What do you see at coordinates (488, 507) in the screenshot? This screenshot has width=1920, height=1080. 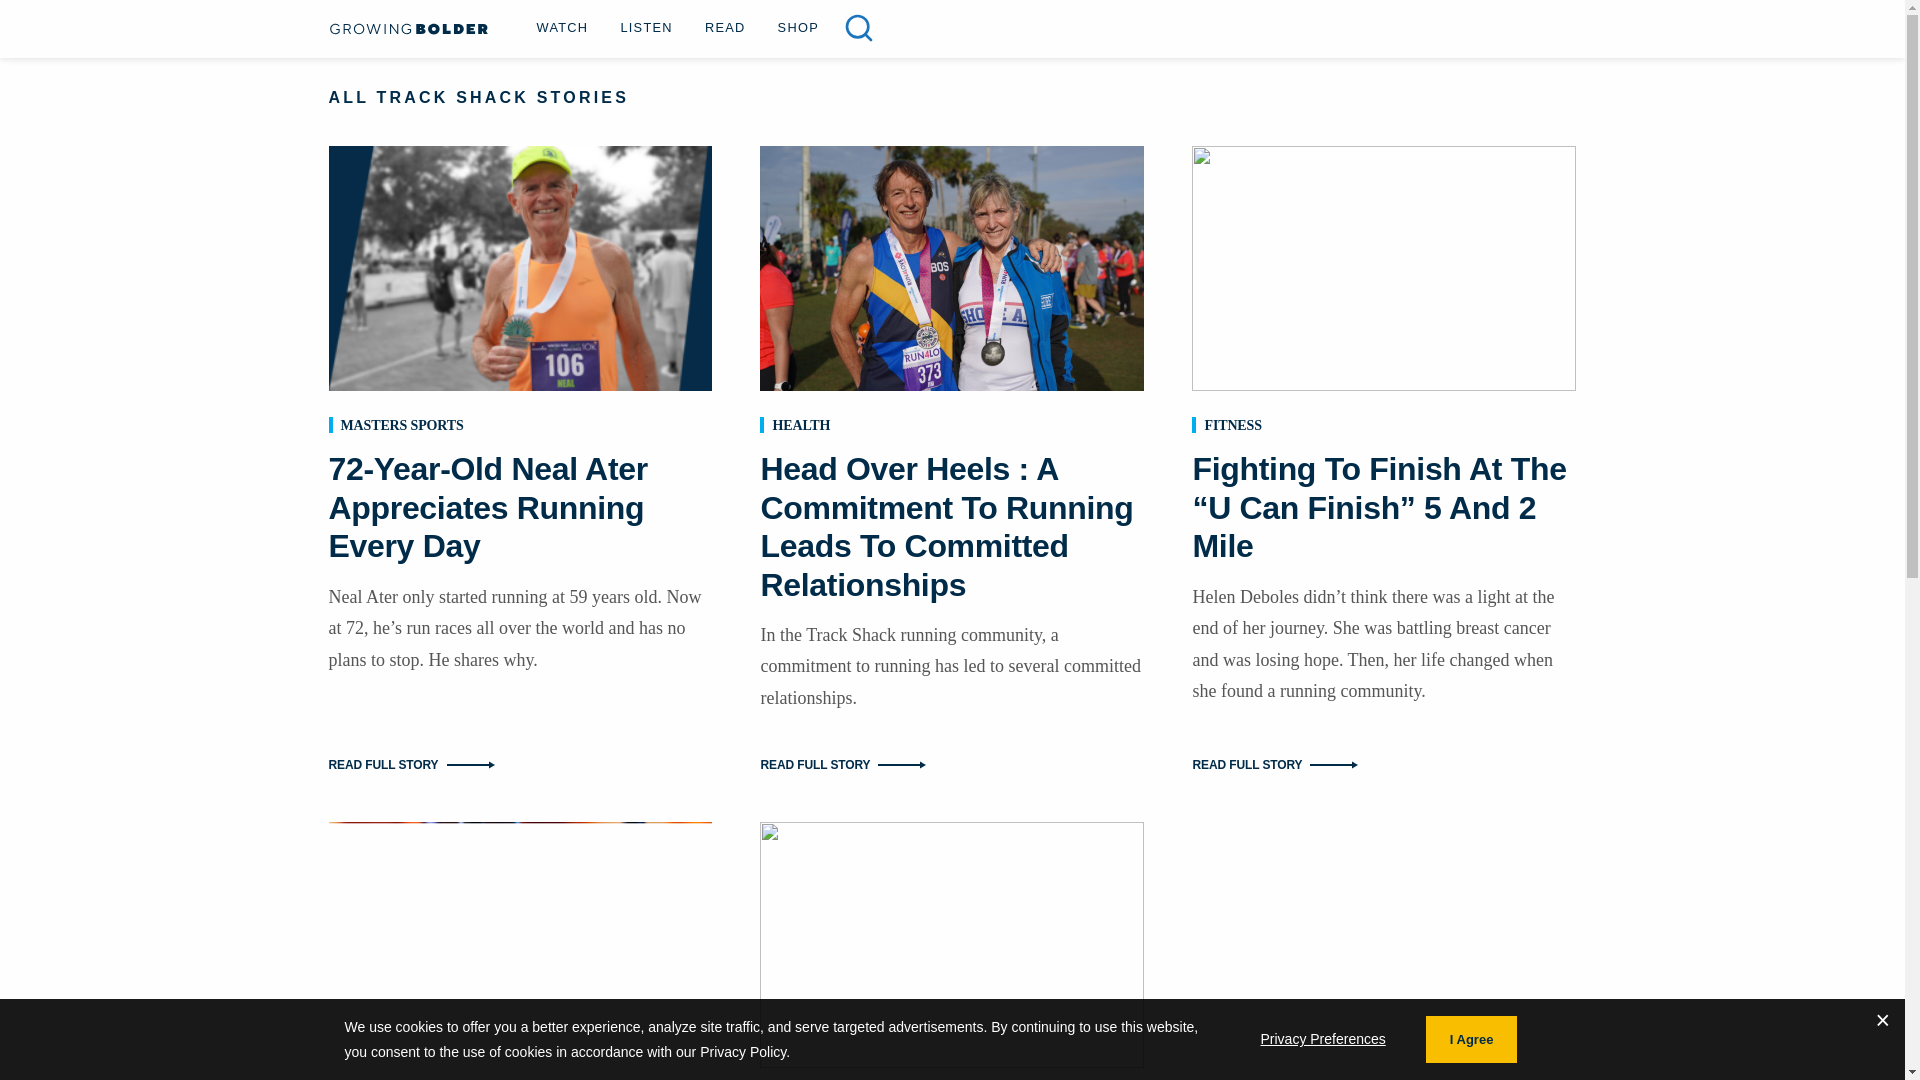 I see `72-Year-Old Neal Ater Appreciates Running Every Day` at bounding box center [488, 507].